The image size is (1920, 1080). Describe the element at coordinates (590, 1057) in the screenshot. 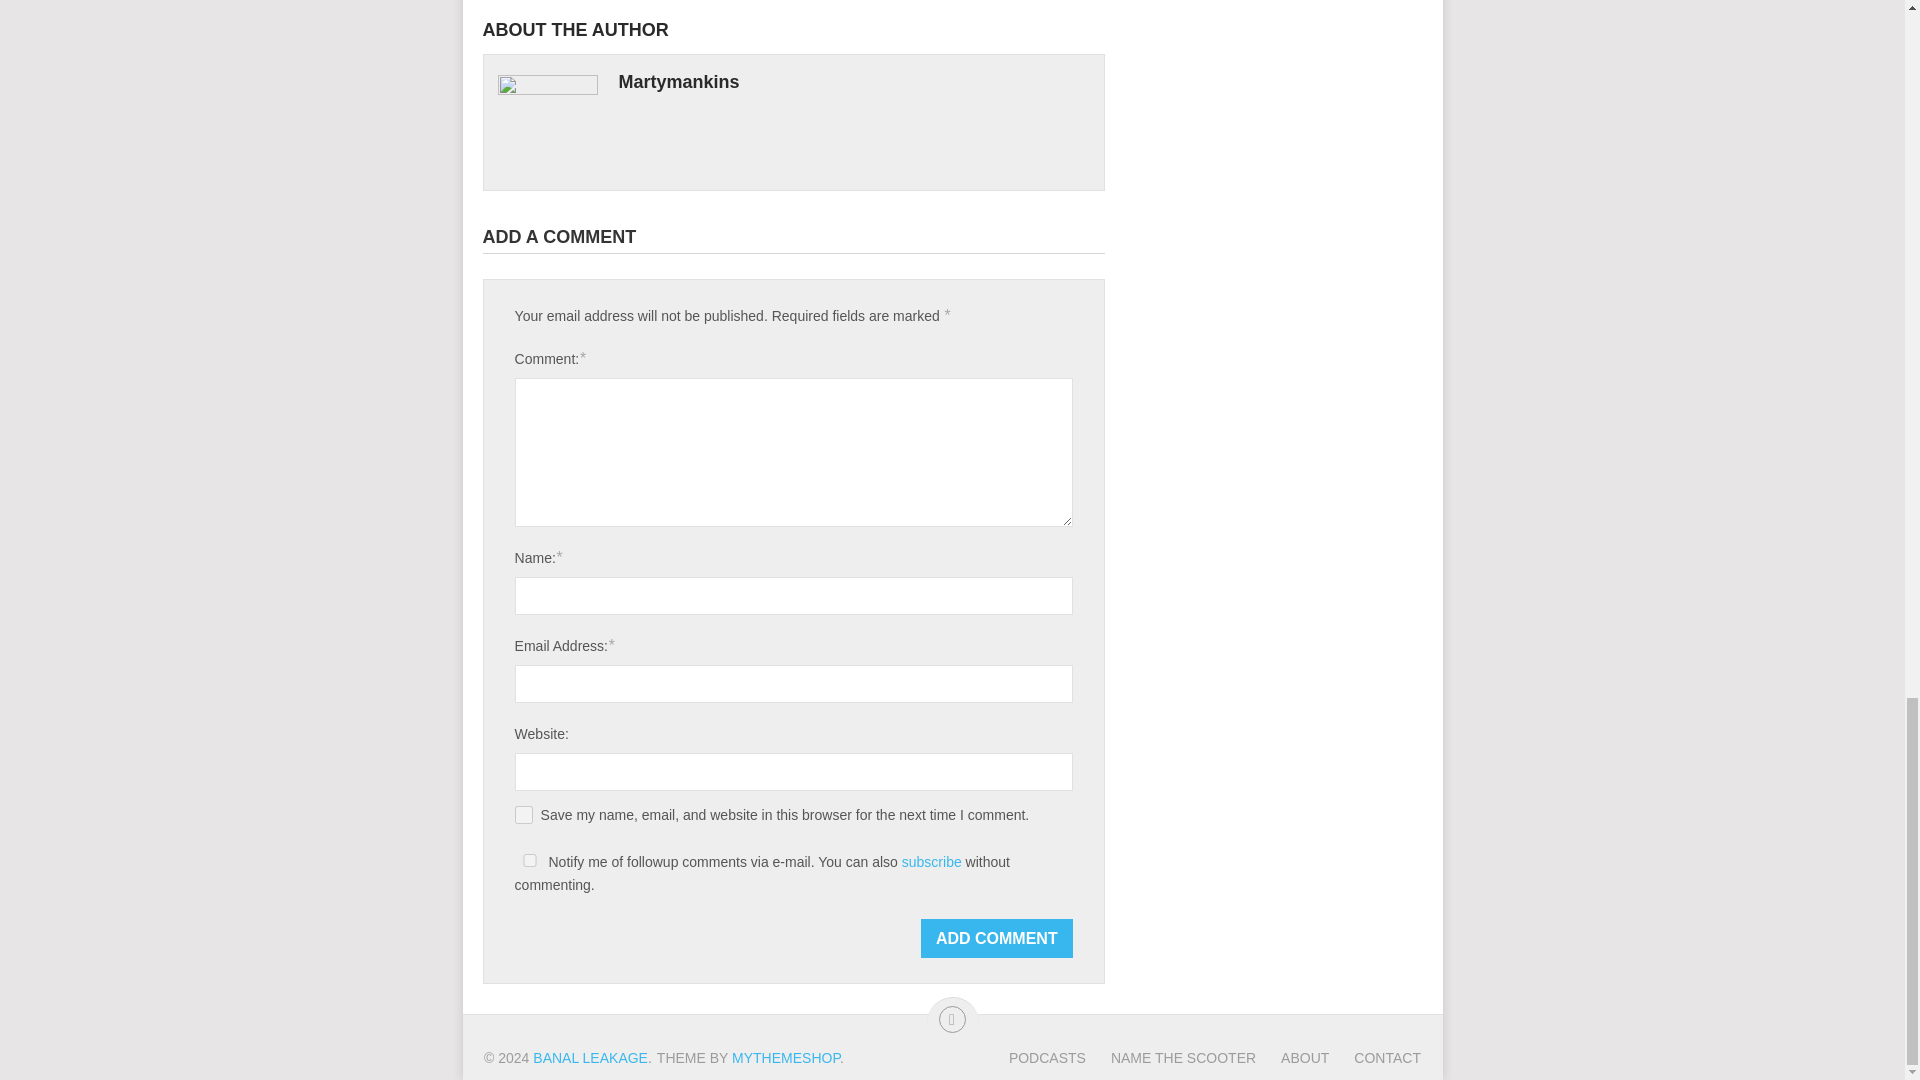

I see `BANAL LEAKAGE` at that location.